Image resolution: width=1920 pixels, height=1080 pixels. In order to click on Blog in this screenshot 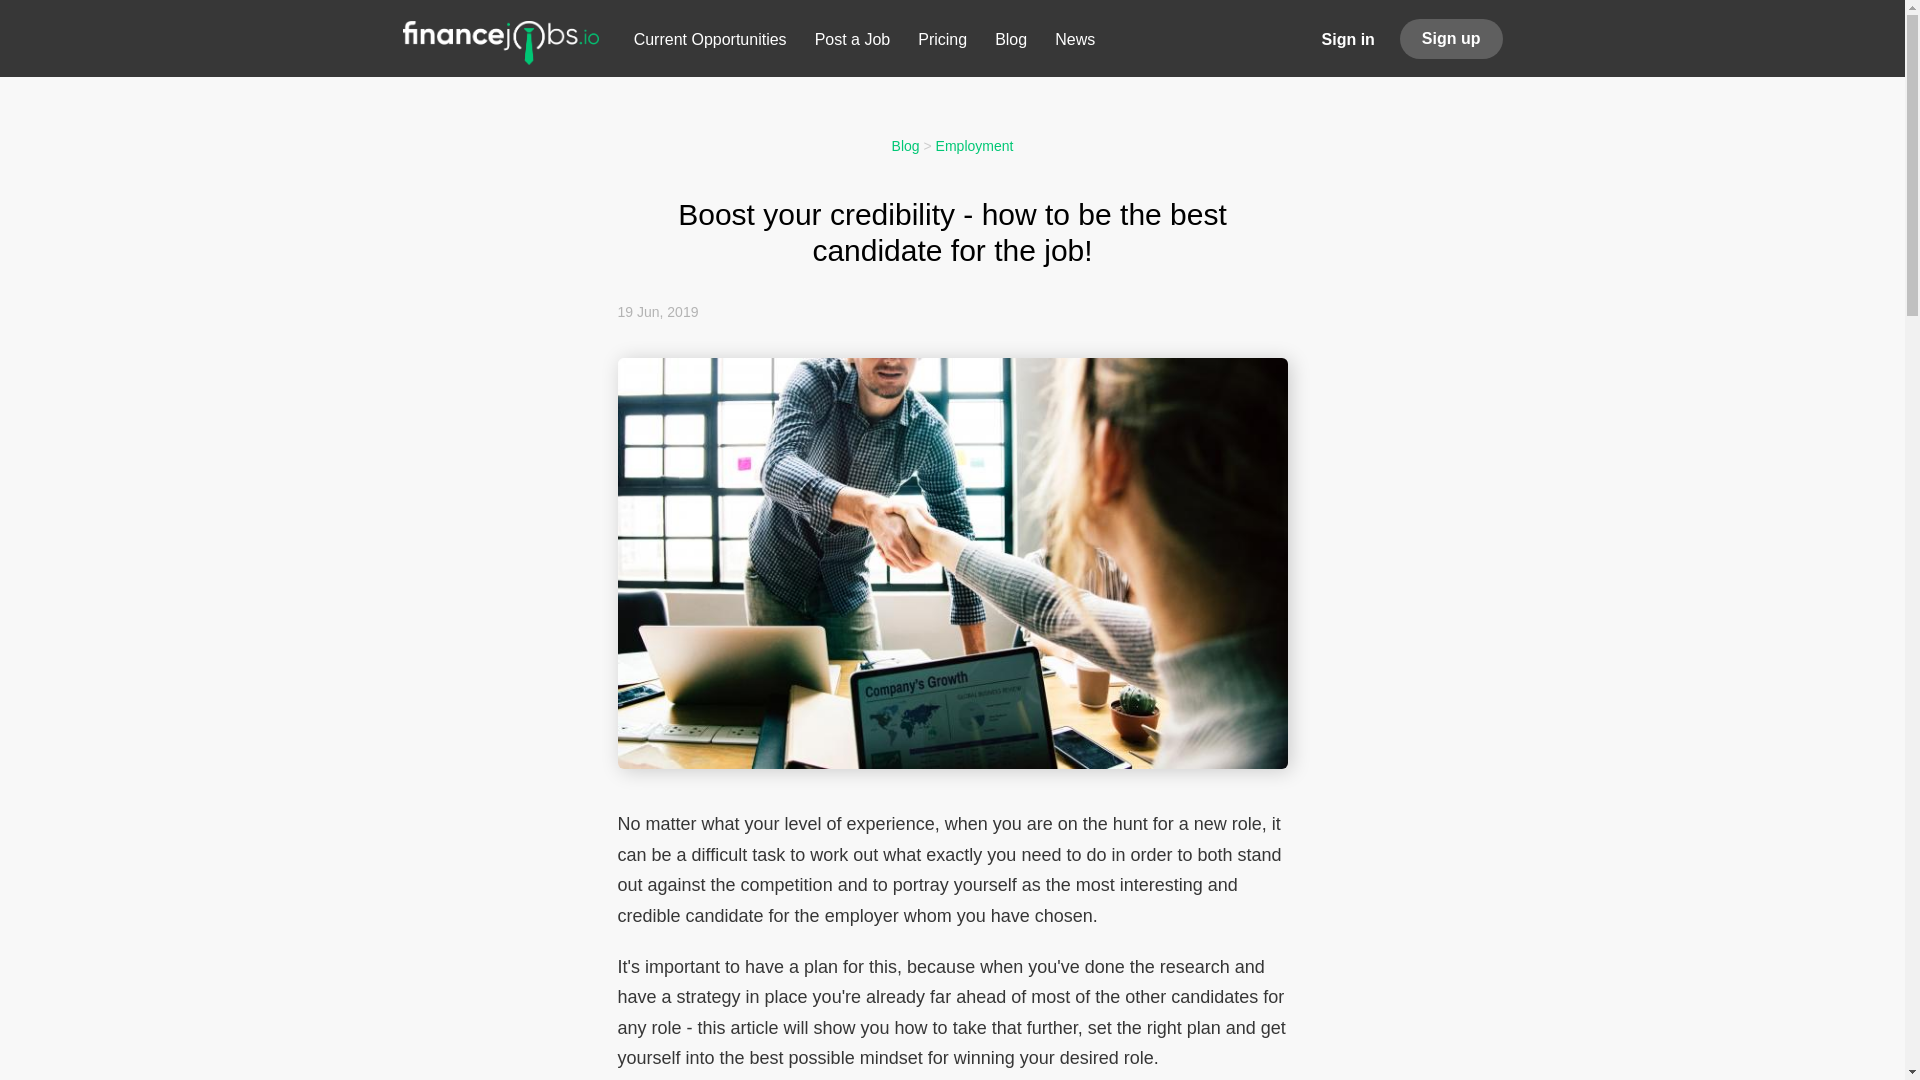, I will do `click(906, 146)`.